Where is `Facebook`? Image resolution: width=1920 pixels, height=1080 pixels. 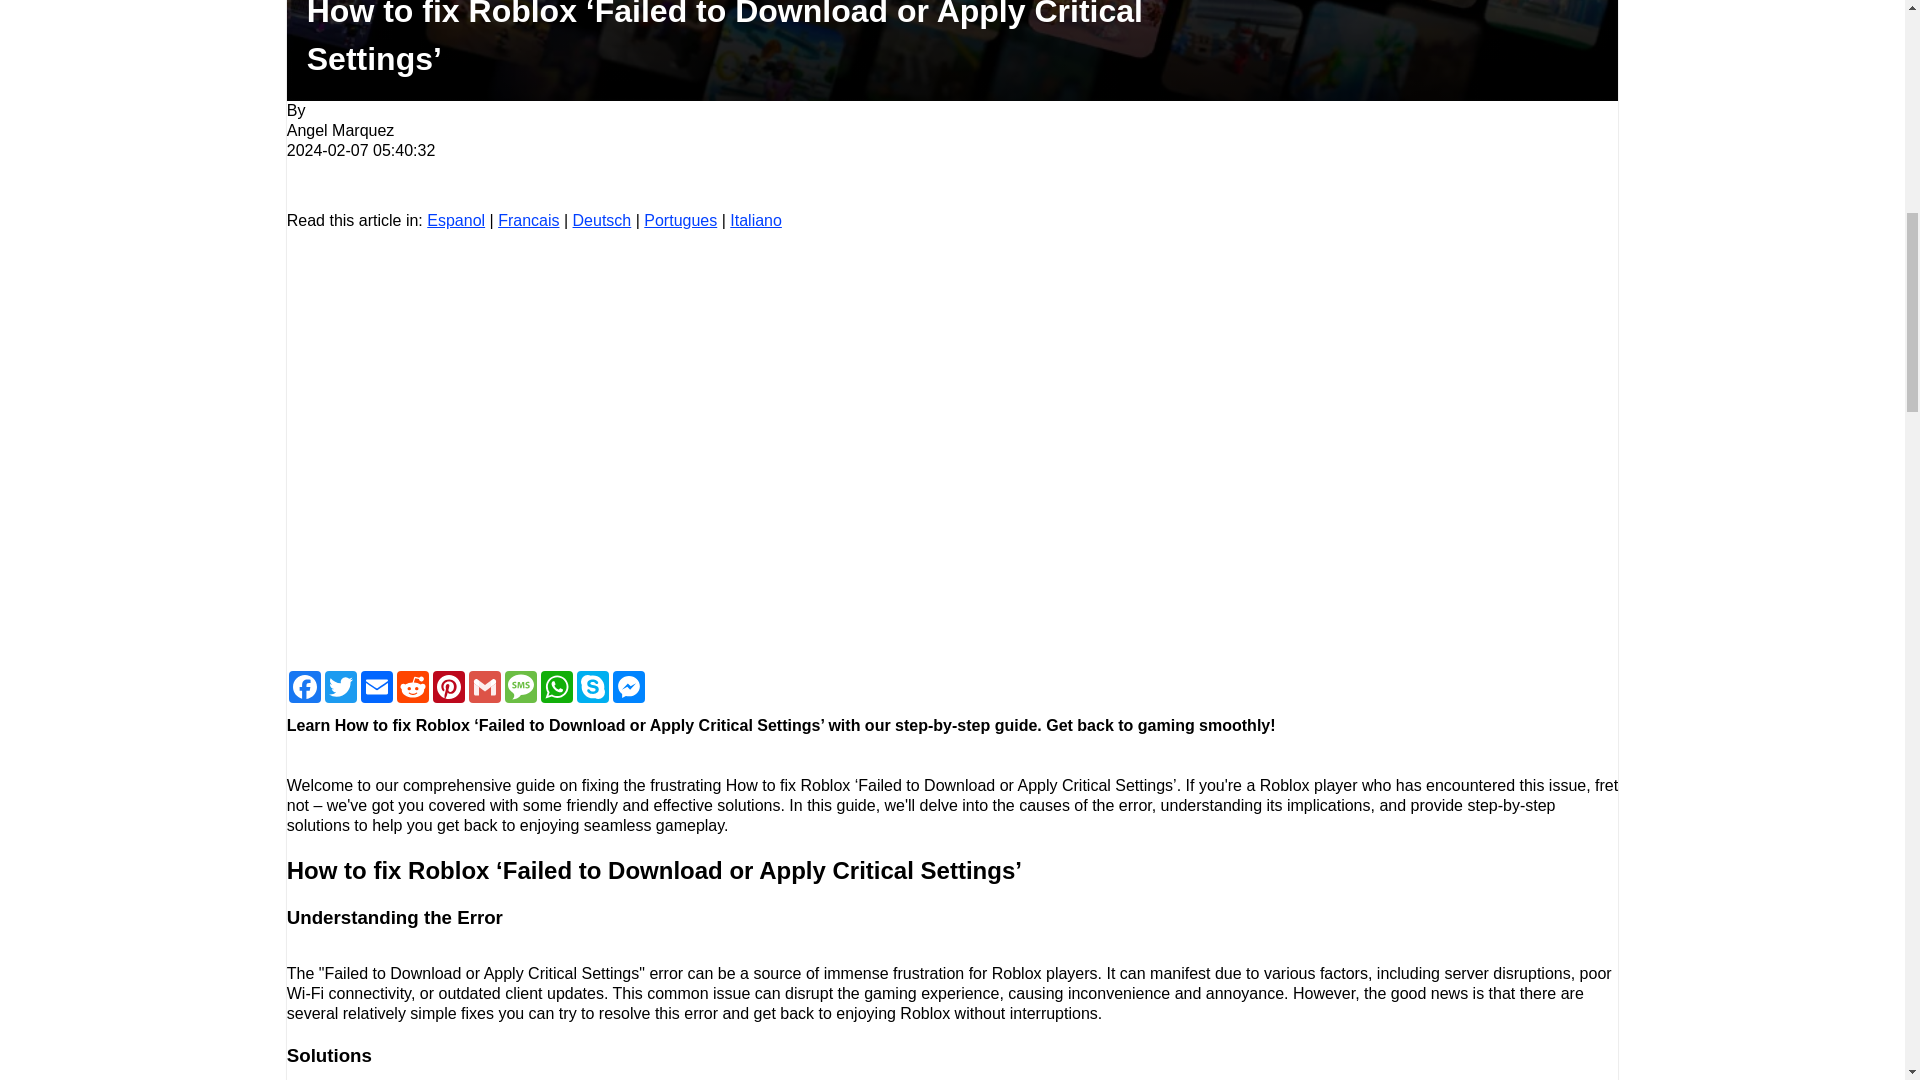 Facebook is located at coordinates (304, 686).